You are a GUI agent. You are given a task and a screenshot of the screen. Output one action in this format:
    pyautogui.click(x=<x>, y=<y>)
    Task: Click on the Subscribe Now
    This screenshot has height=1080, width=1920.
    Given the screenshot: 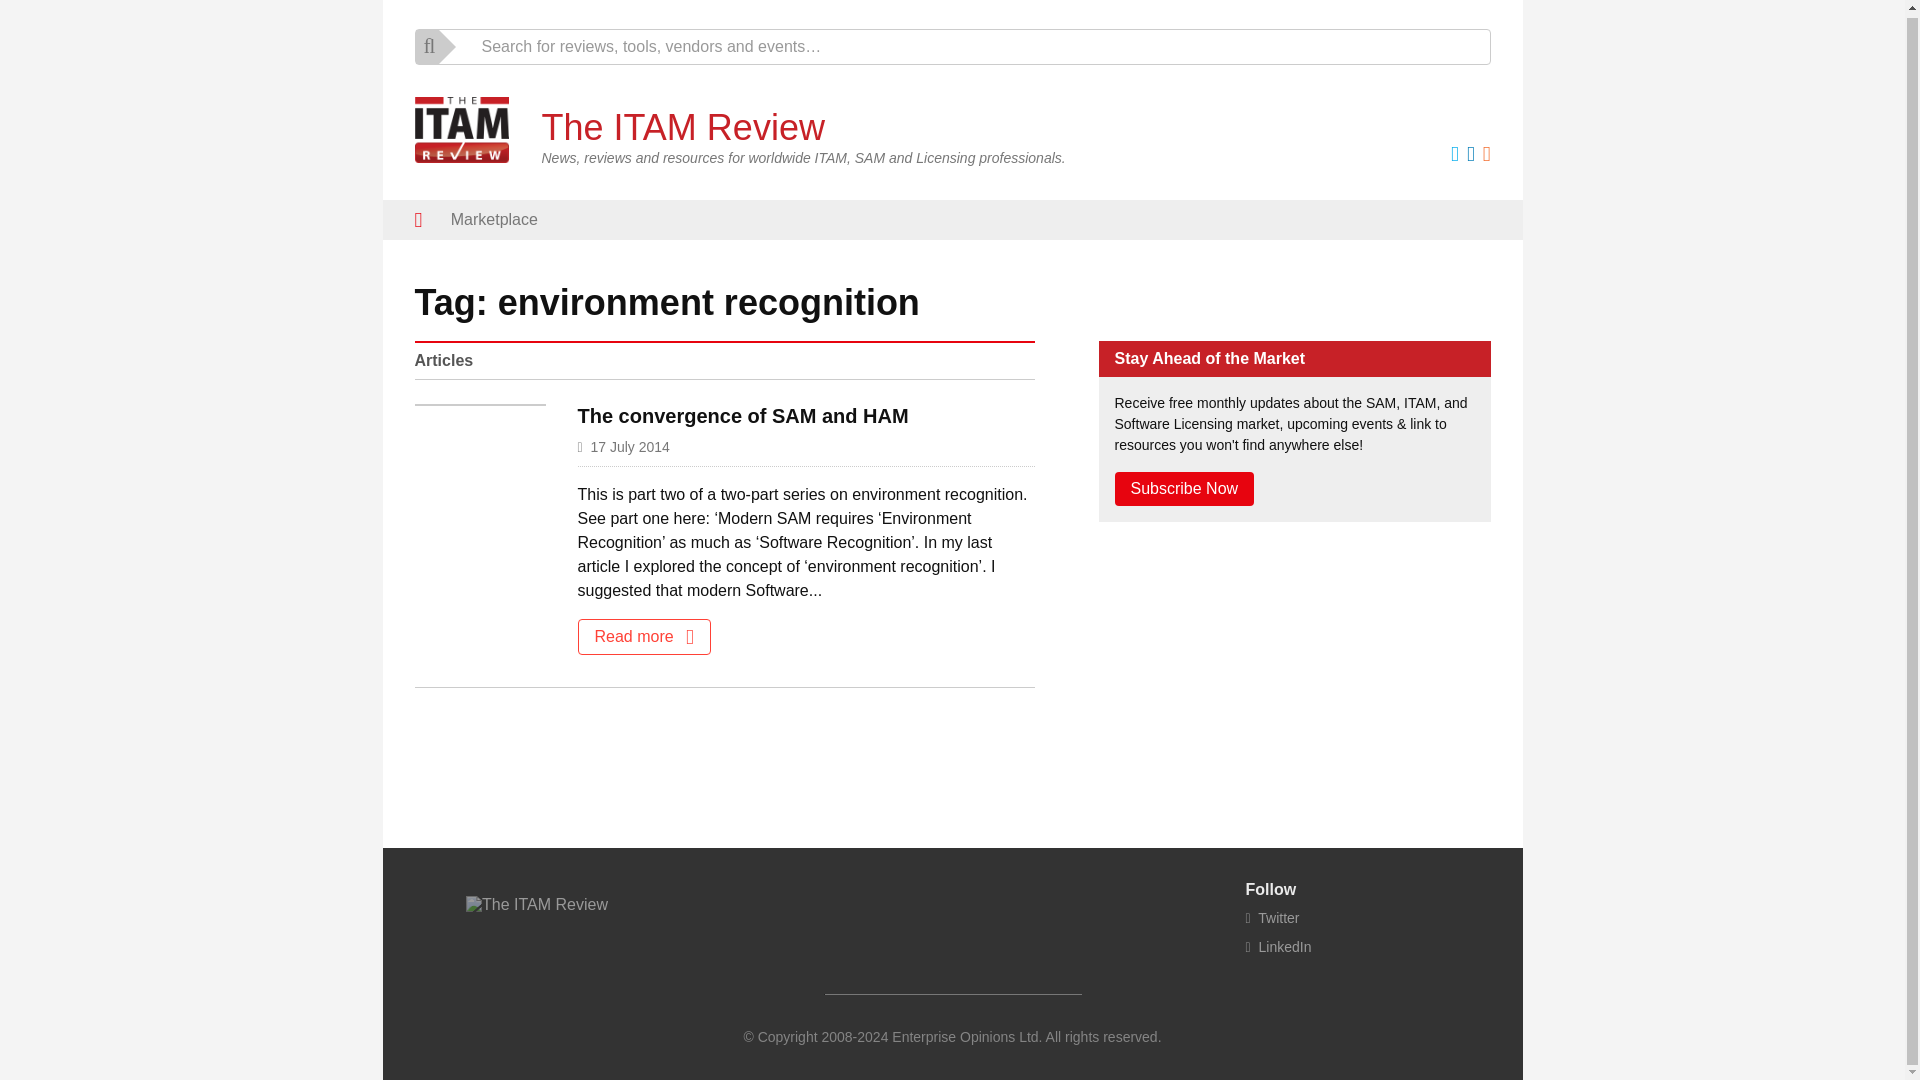 What is the action you would take?
    pyautogui.click(x=1183, y=488)
    